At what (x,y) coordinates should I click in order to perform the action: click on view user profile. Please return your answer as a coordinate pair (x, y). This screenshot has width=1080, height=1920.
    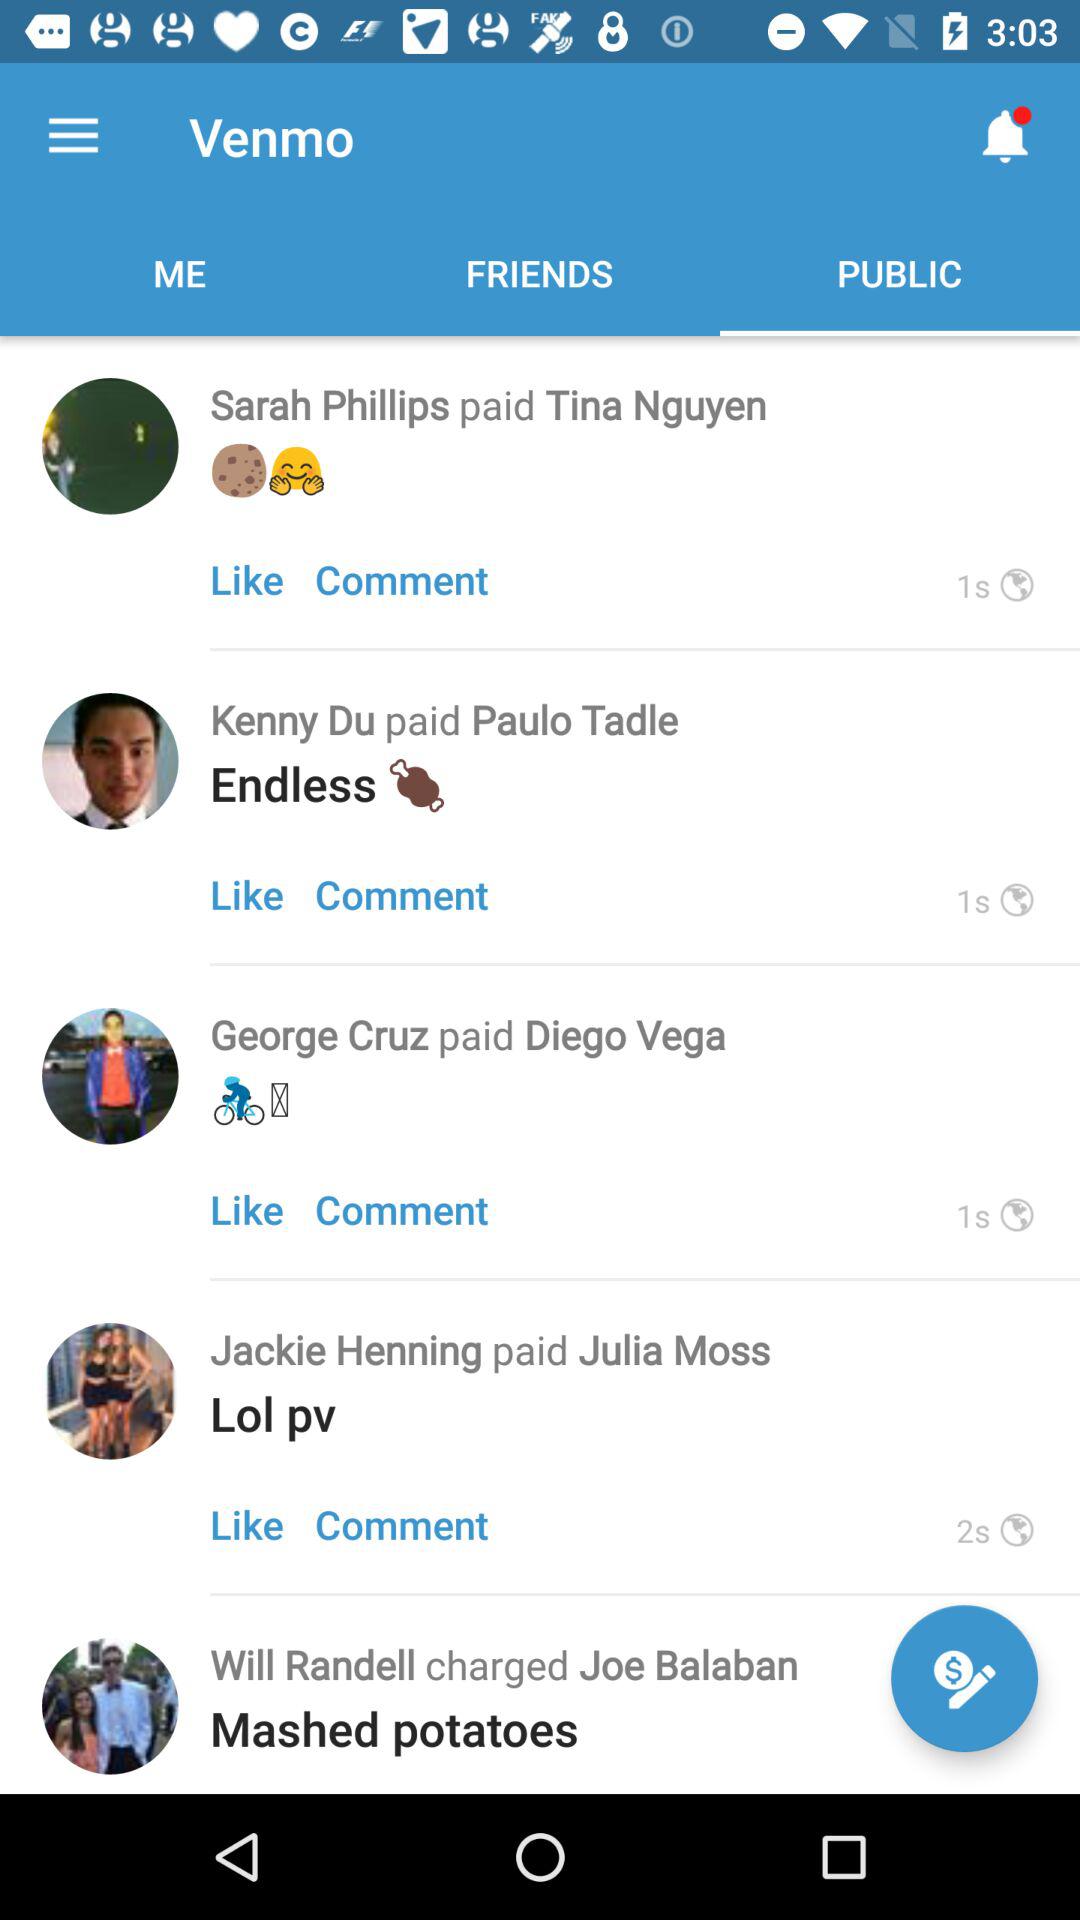
    Looking at the image, I should click on (110, 1076).